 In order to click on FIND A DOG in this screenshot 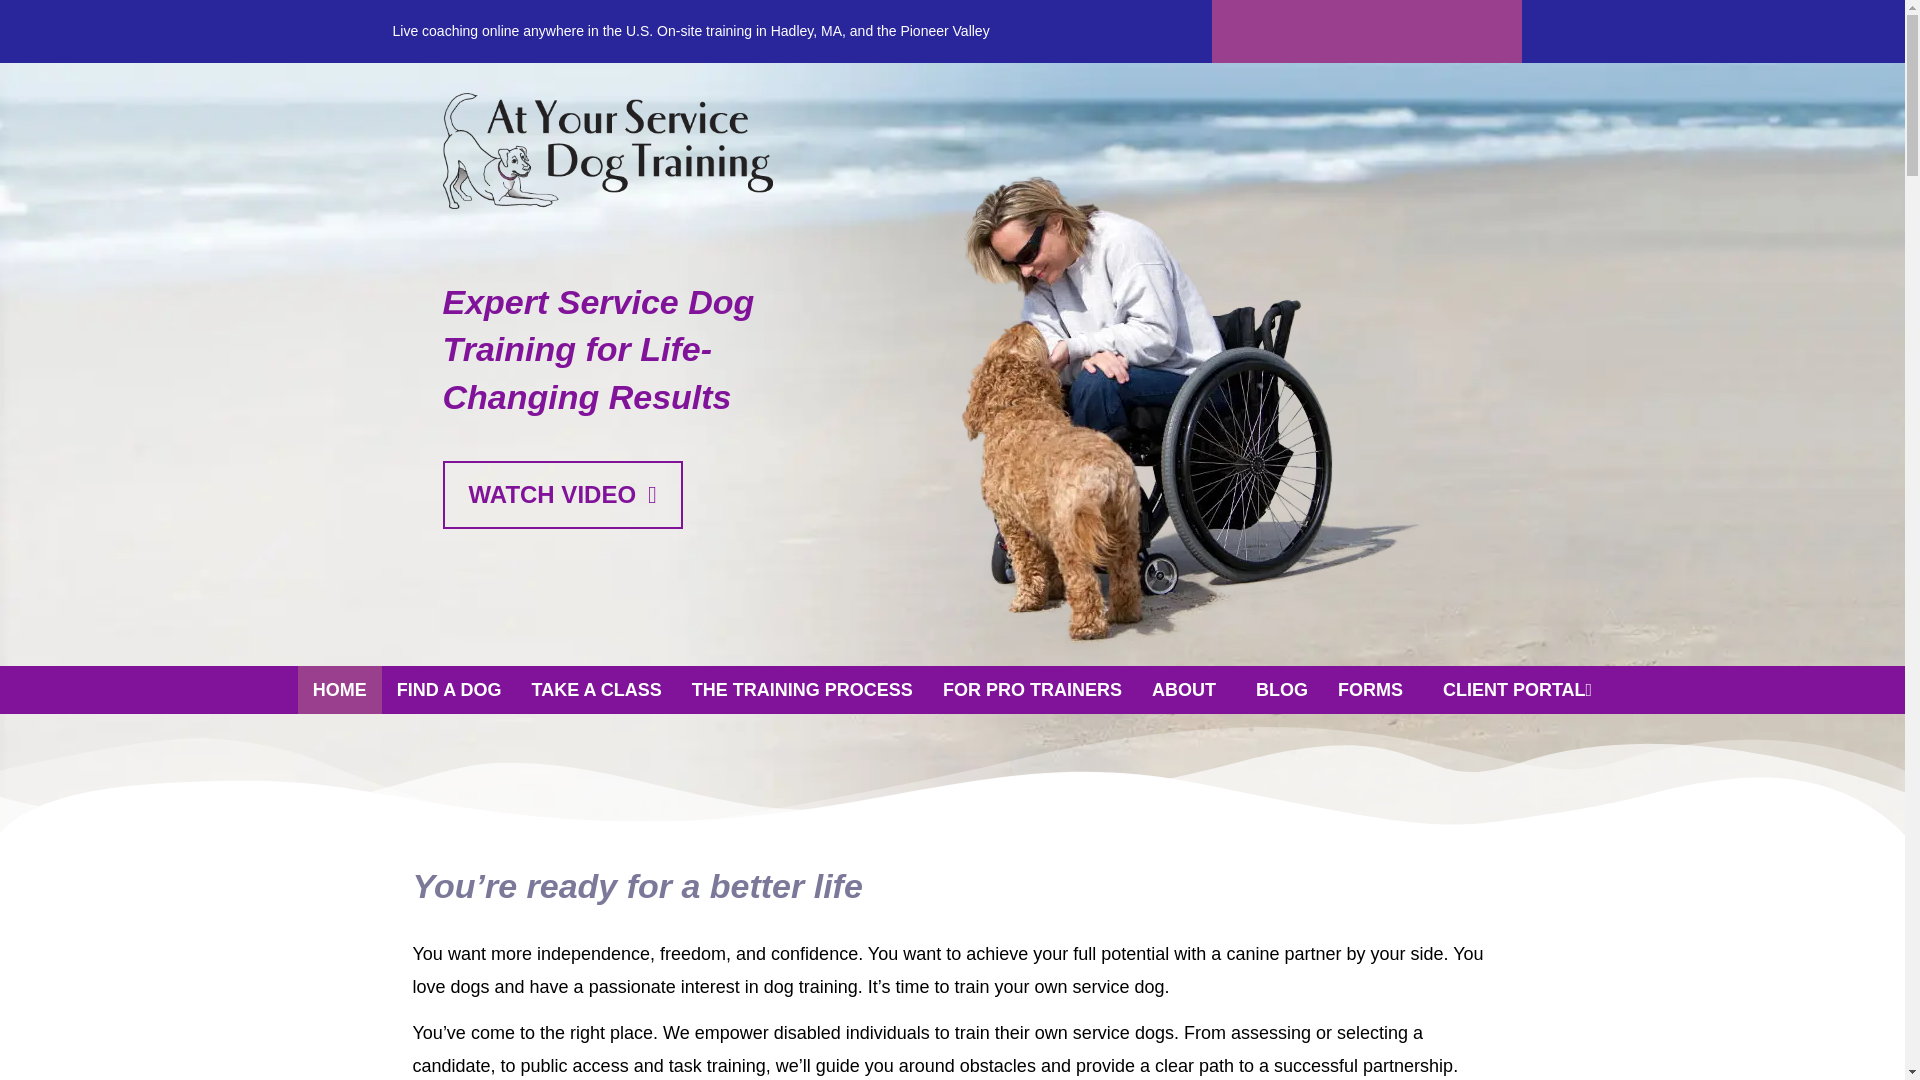, I will do `click(449, 690)`.